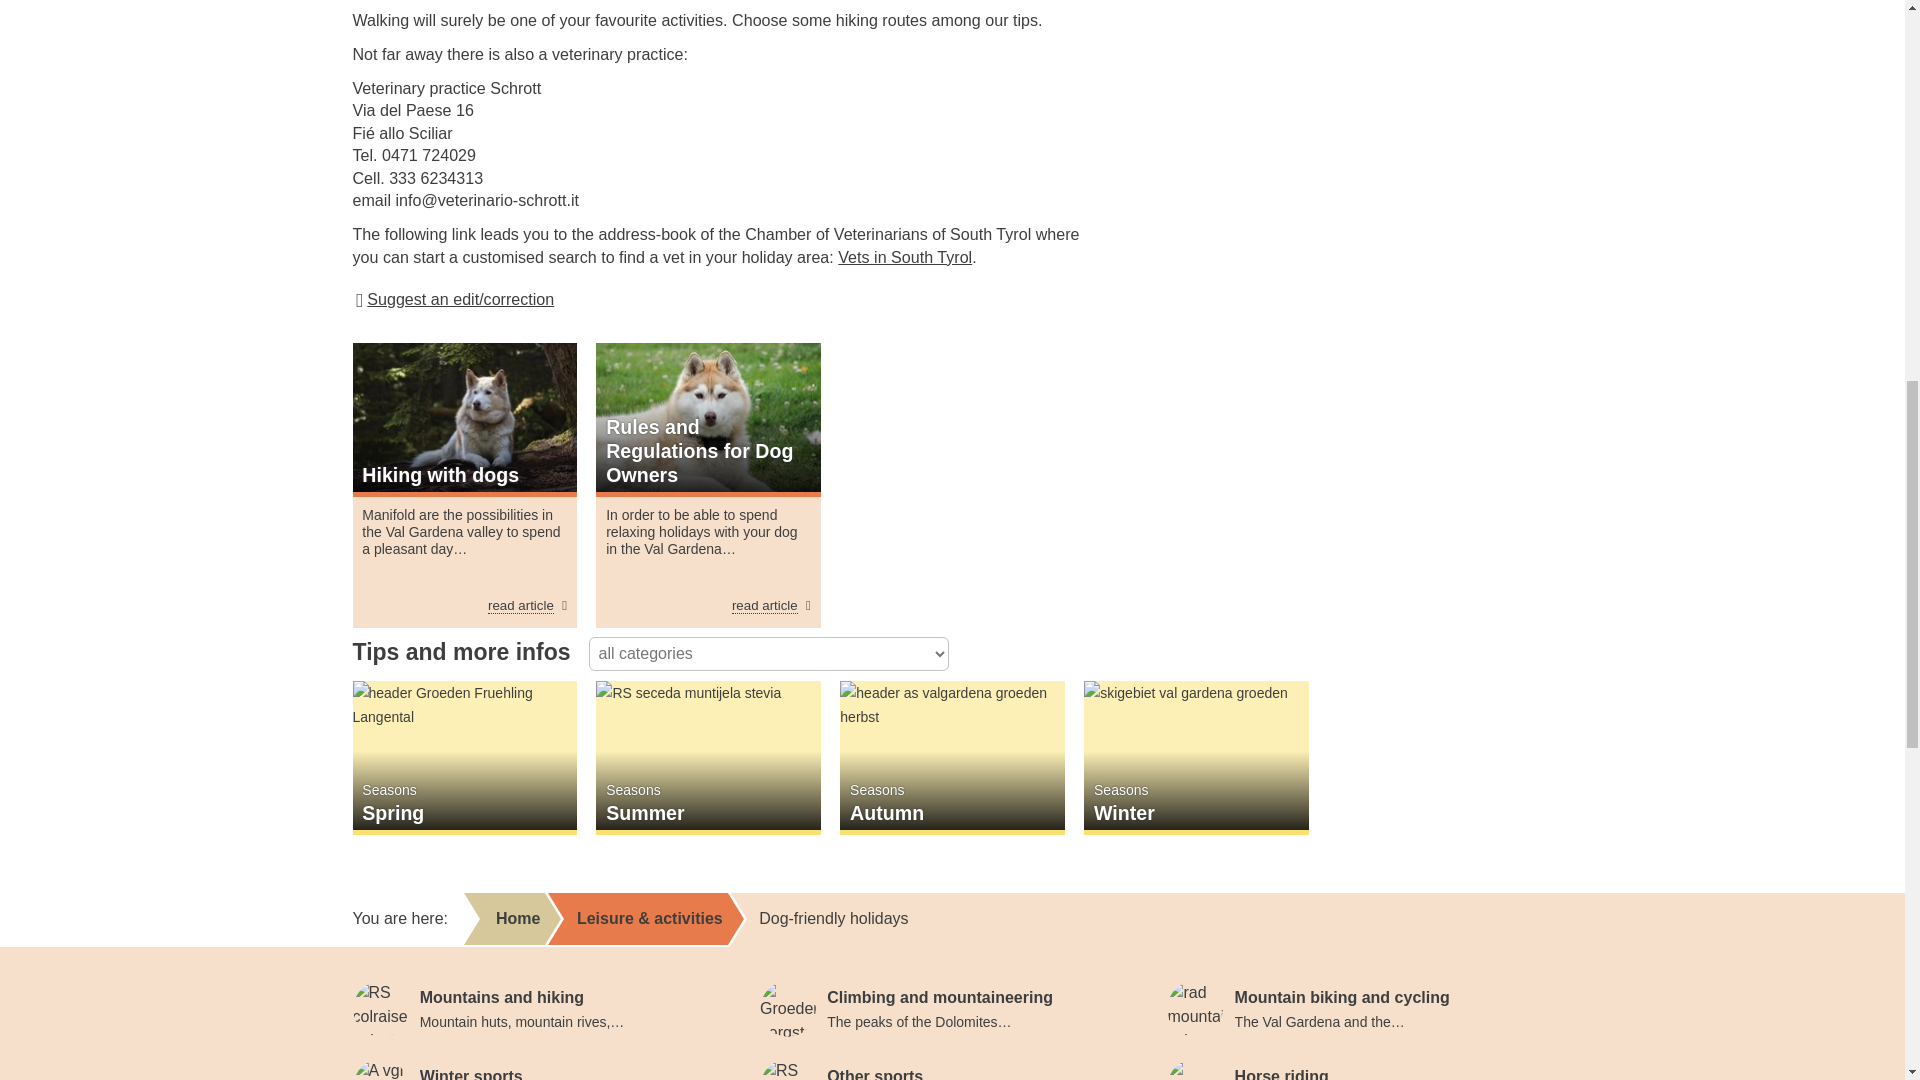 This screenshot has width=1920, height=1080. Describe the element at coordinates (770, 606) in the screenshot. I see `read article` at that location.